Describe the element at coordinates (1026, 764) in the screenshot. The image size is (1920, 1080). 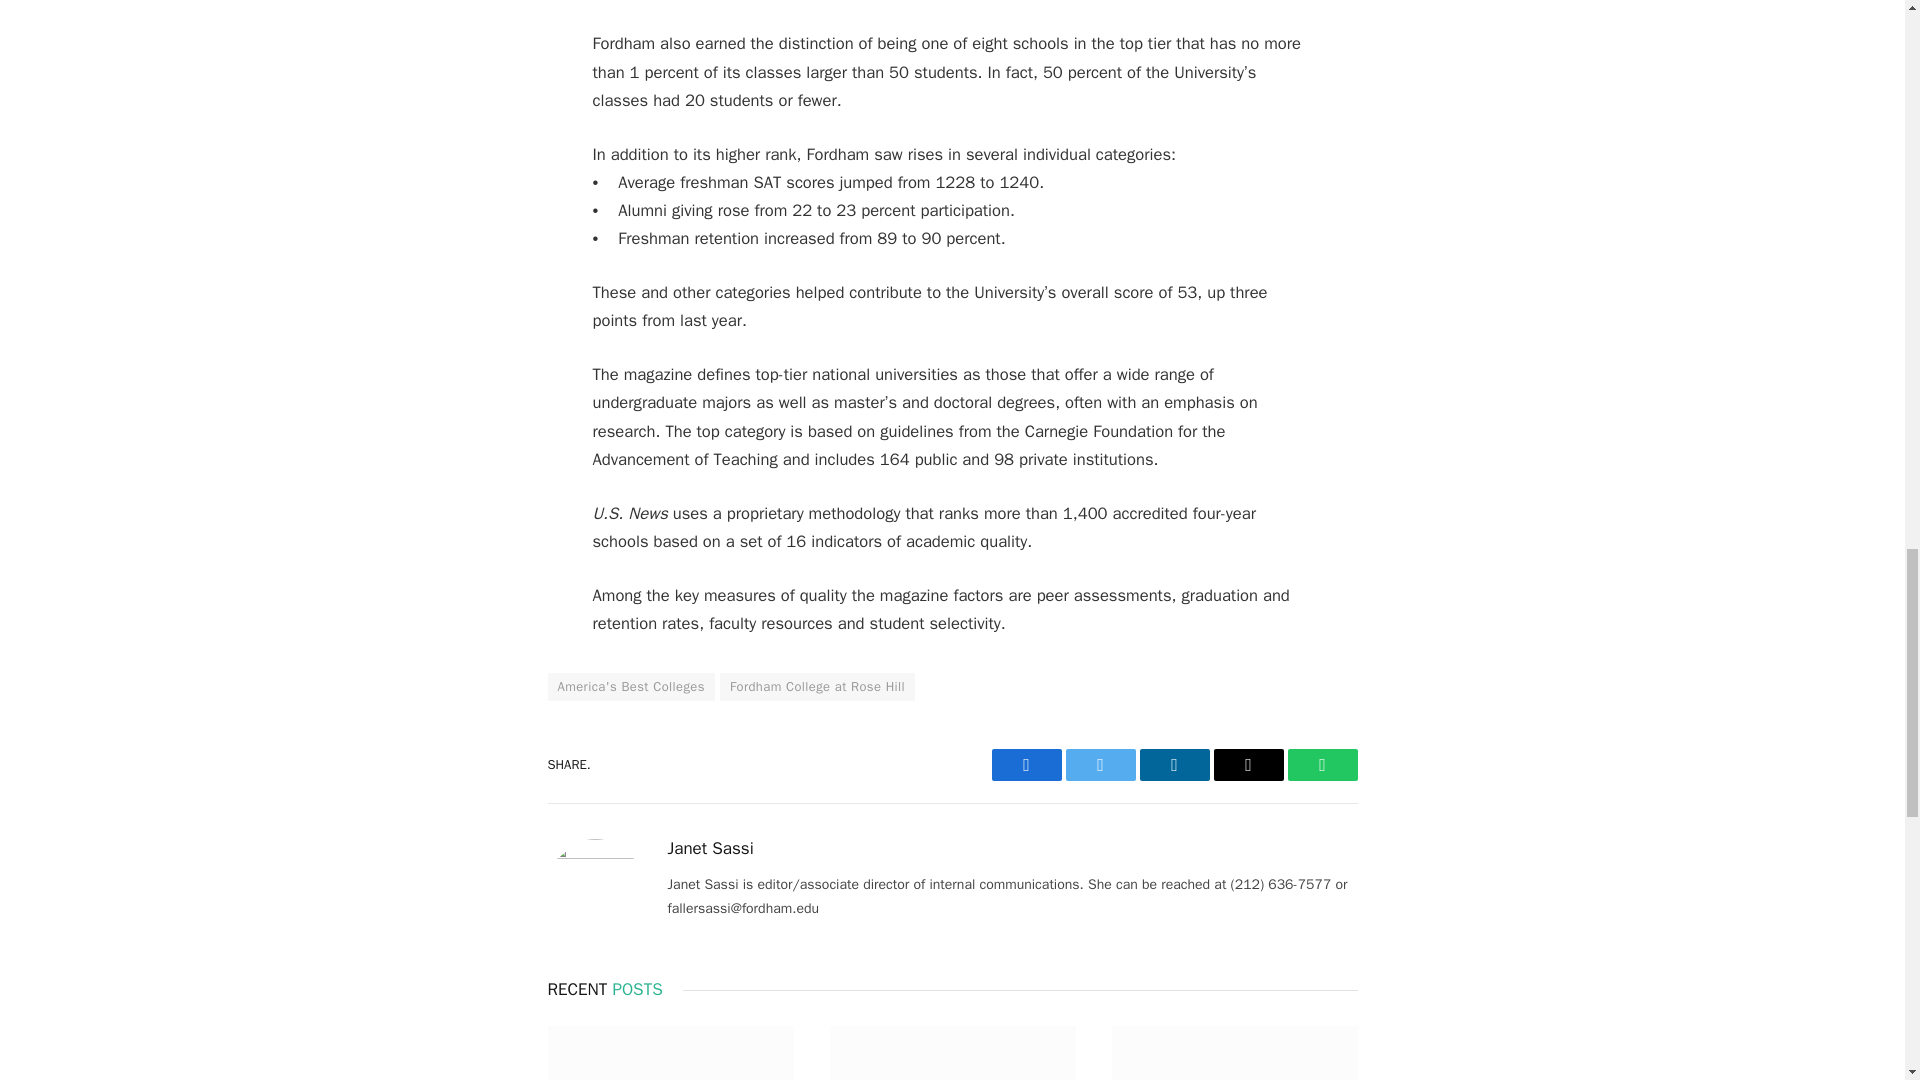
I see `Share on Facebook` at that location.